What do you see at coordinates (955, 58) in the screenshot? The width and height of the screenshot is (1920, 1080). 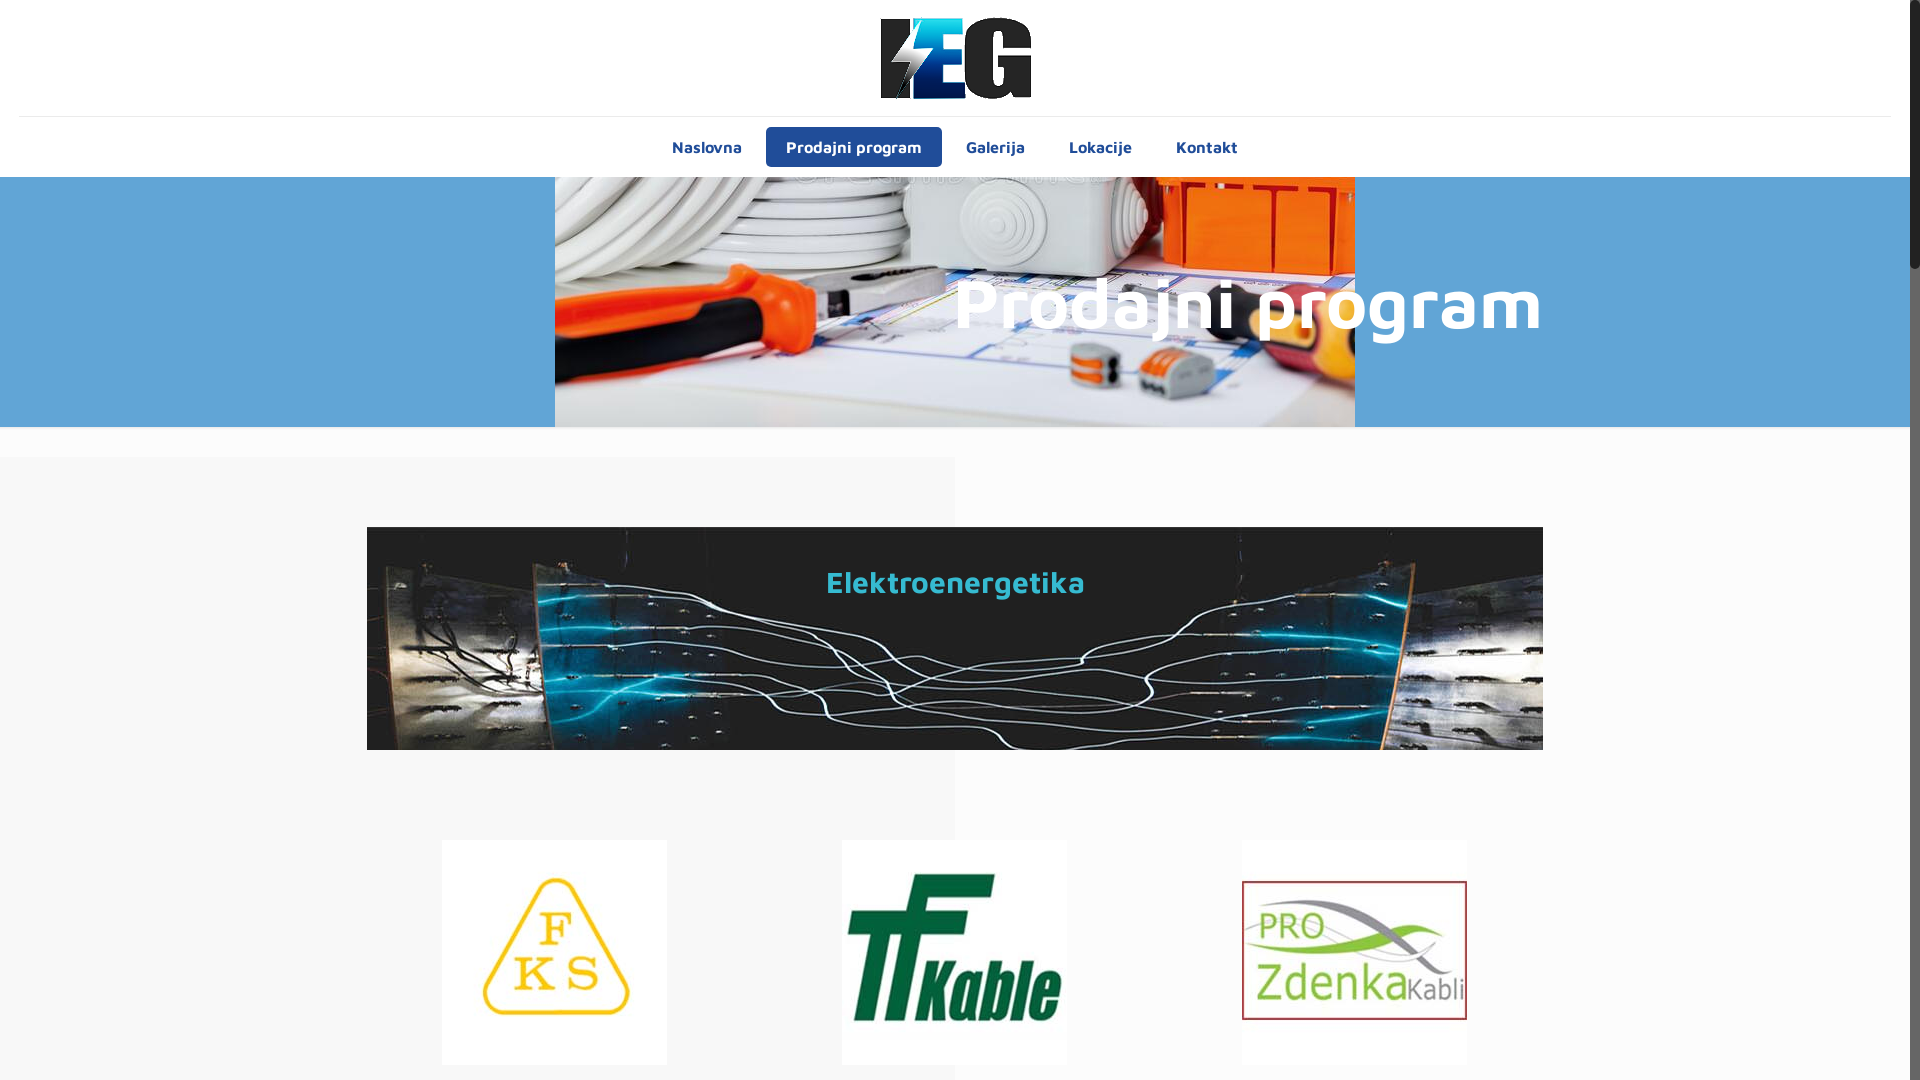 I see `"I.E.G" d.o.o.` at bounding box center [955, 58].